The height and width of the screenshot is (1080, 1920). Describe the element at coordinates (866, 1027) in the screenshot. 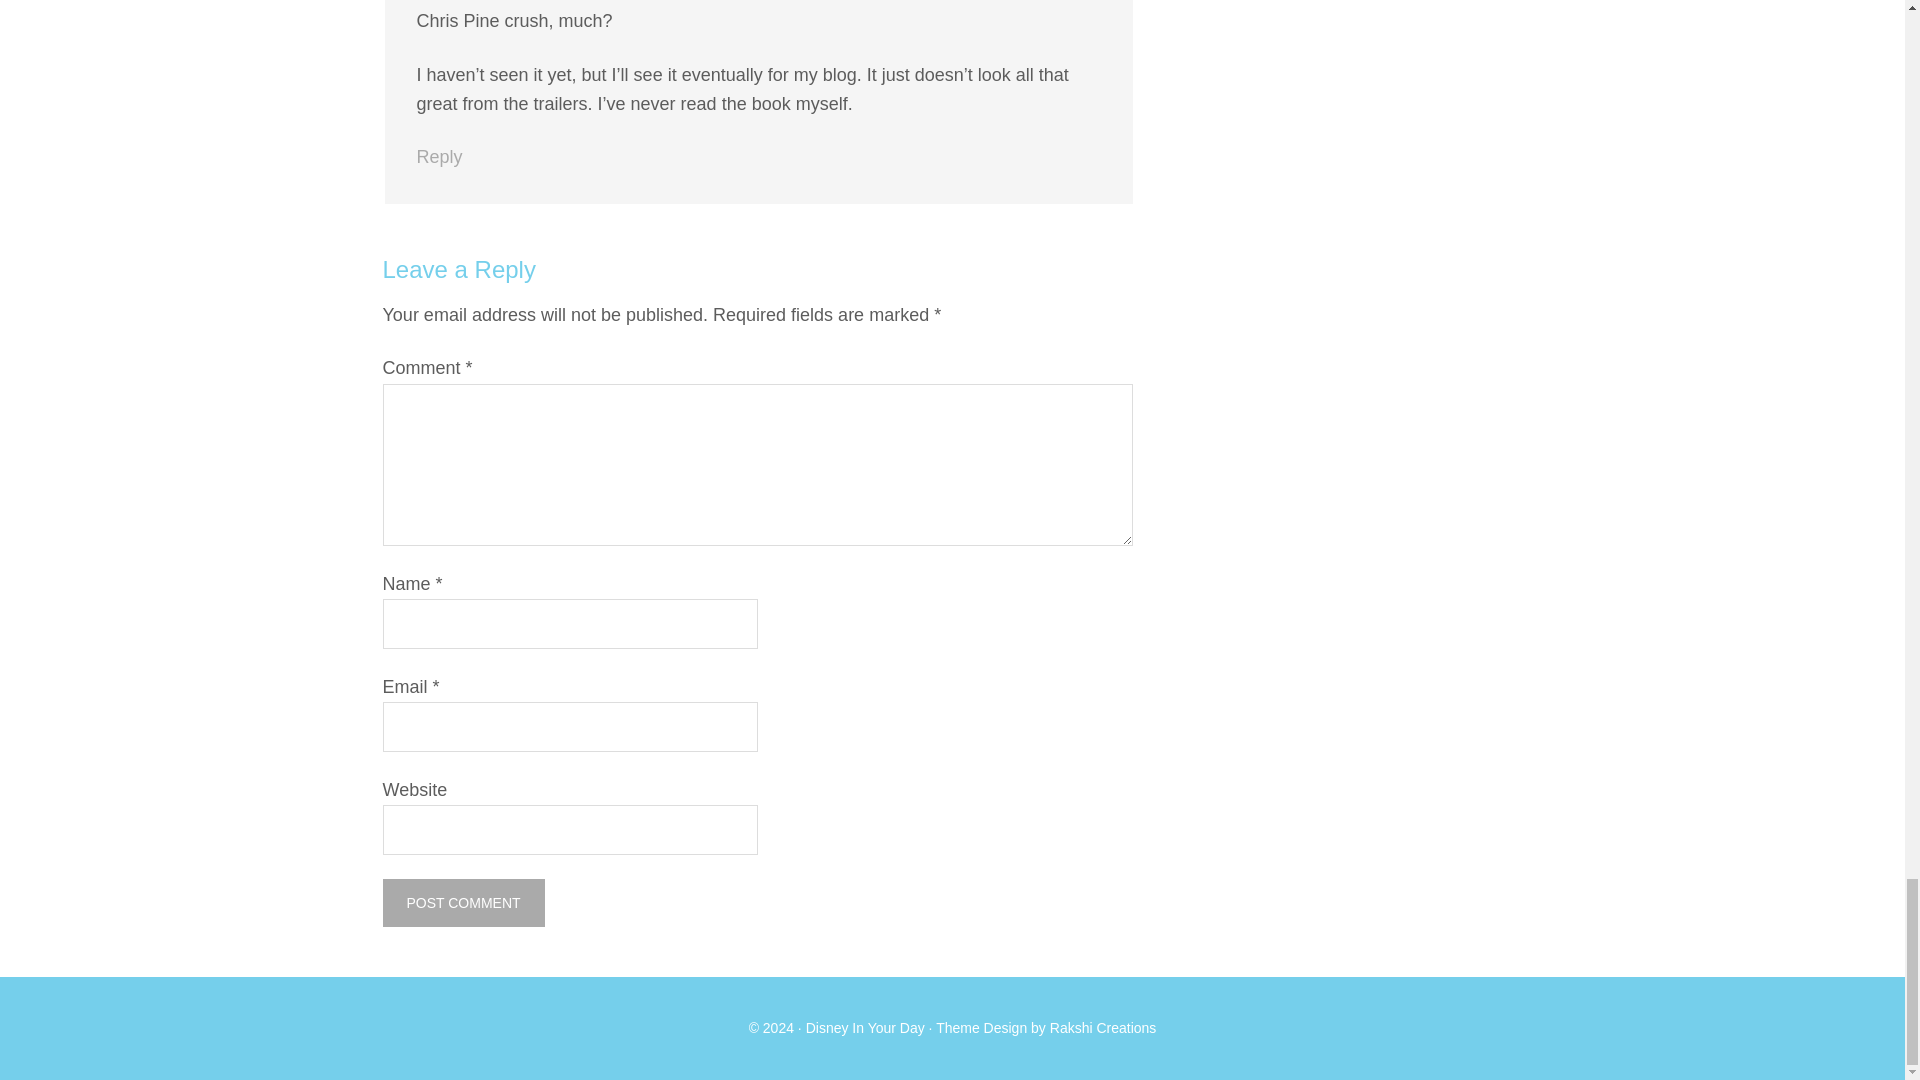

I see `Disney In Your Day` at that location.